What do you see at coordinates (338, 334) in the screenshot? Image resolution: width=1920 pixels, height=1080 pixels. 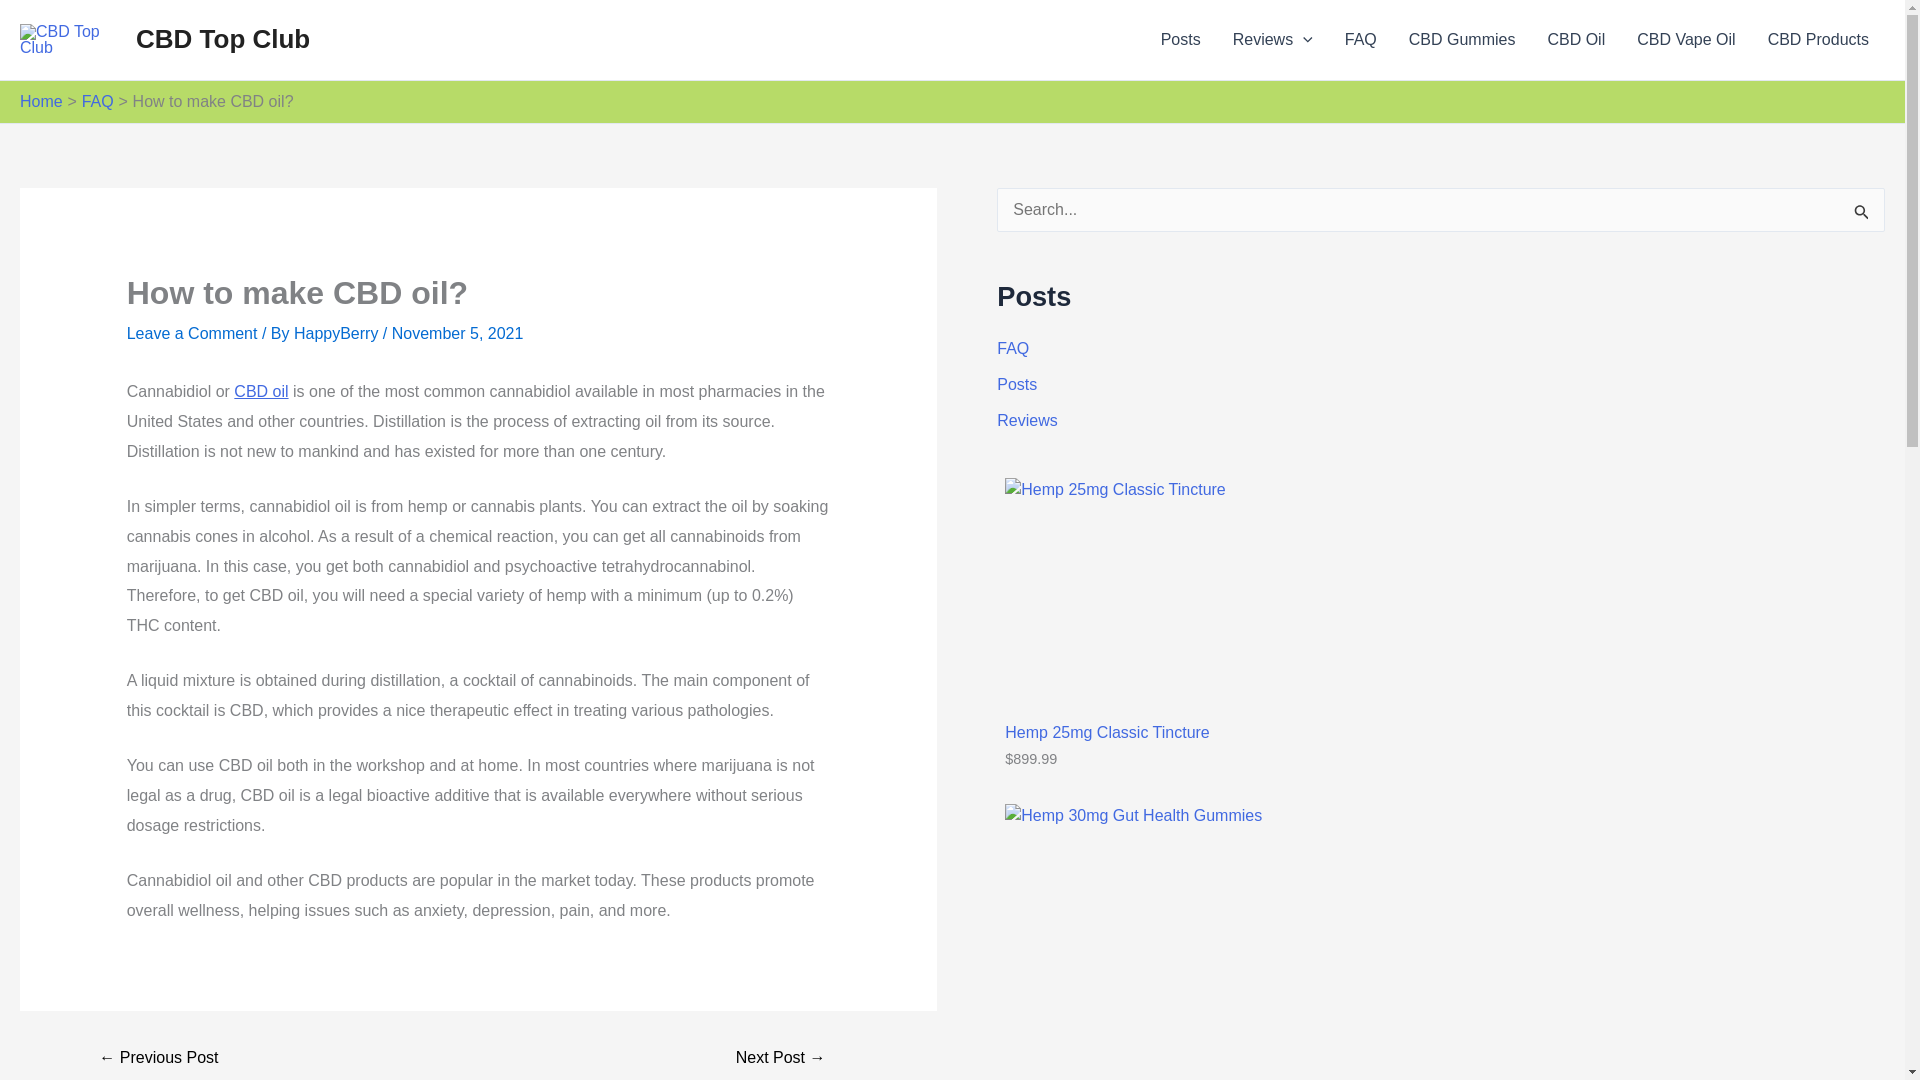 I see `View all posts by HappyBerry` at bounding box center [338, 334].